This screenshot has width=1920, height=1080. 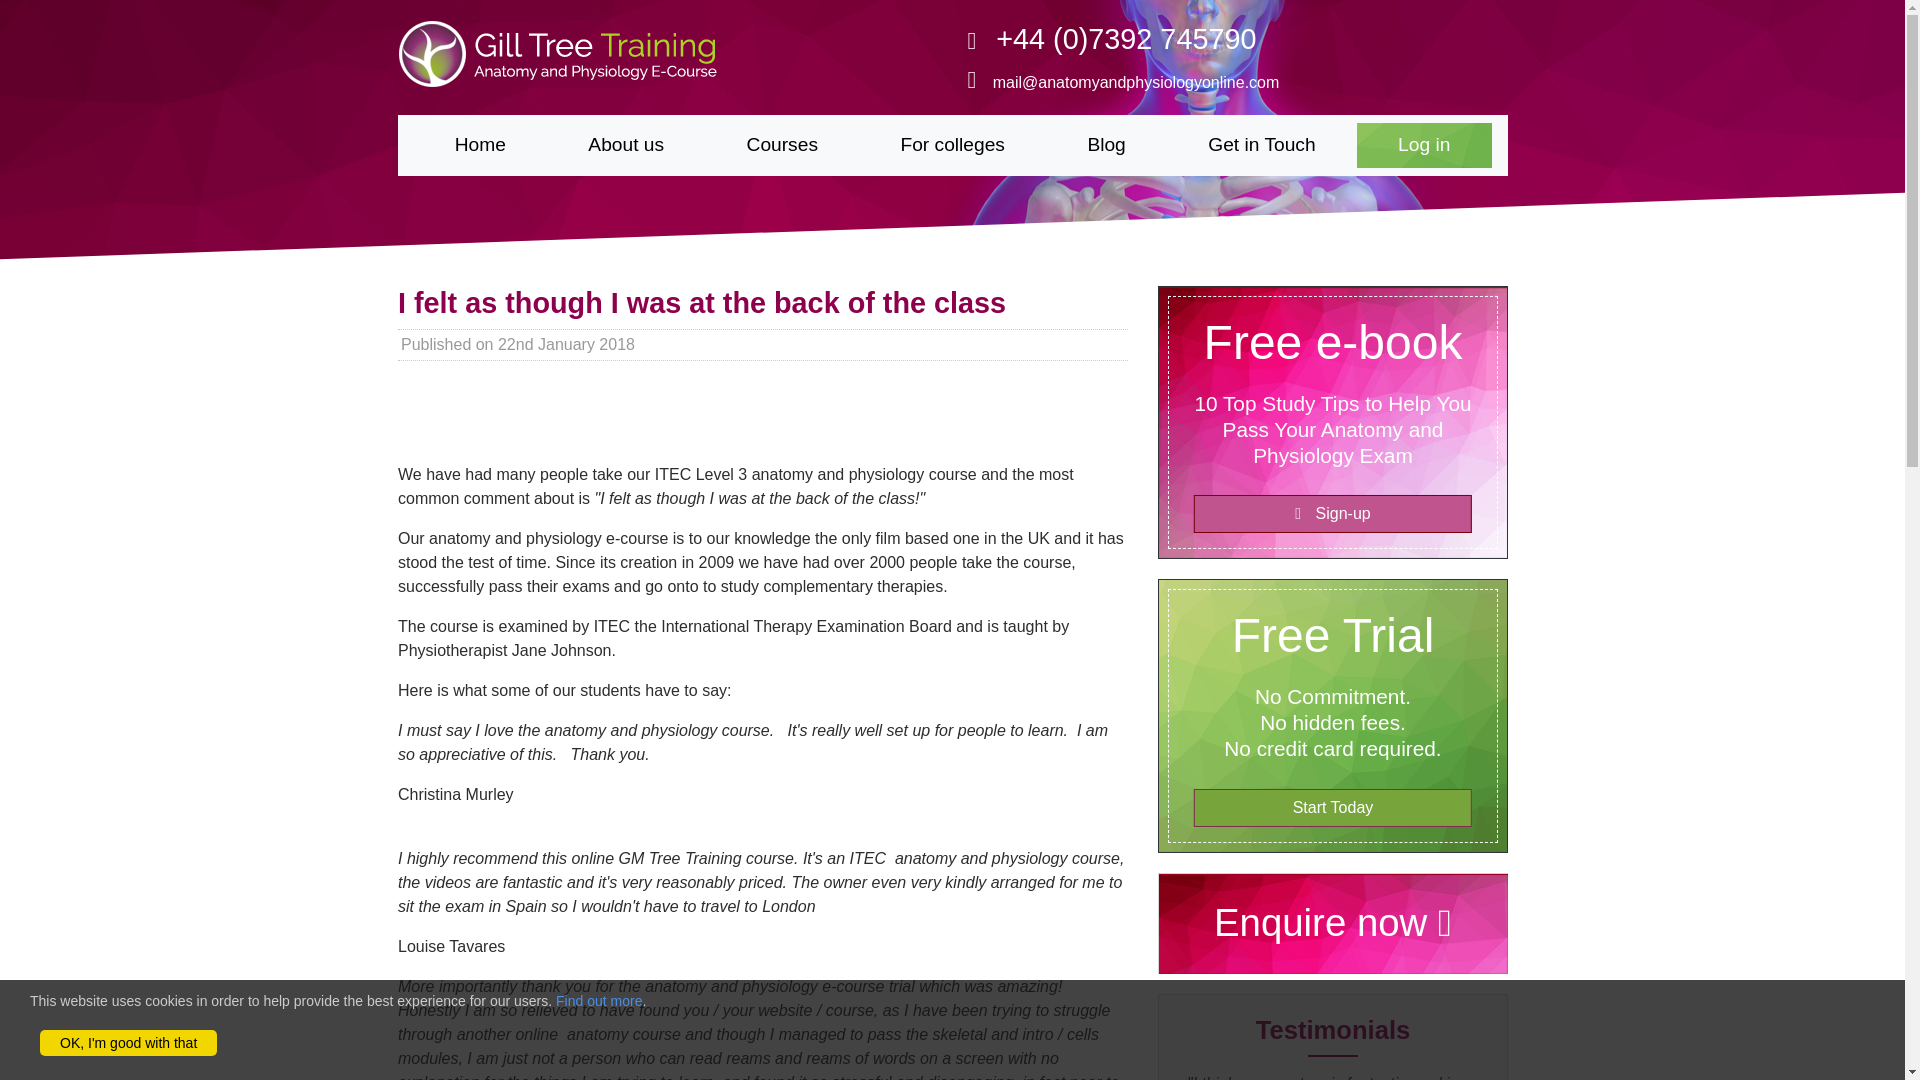 What do you see at coordinates (626, 146) in the screenshot?
I see `About us` at bounding box center [626, 146].